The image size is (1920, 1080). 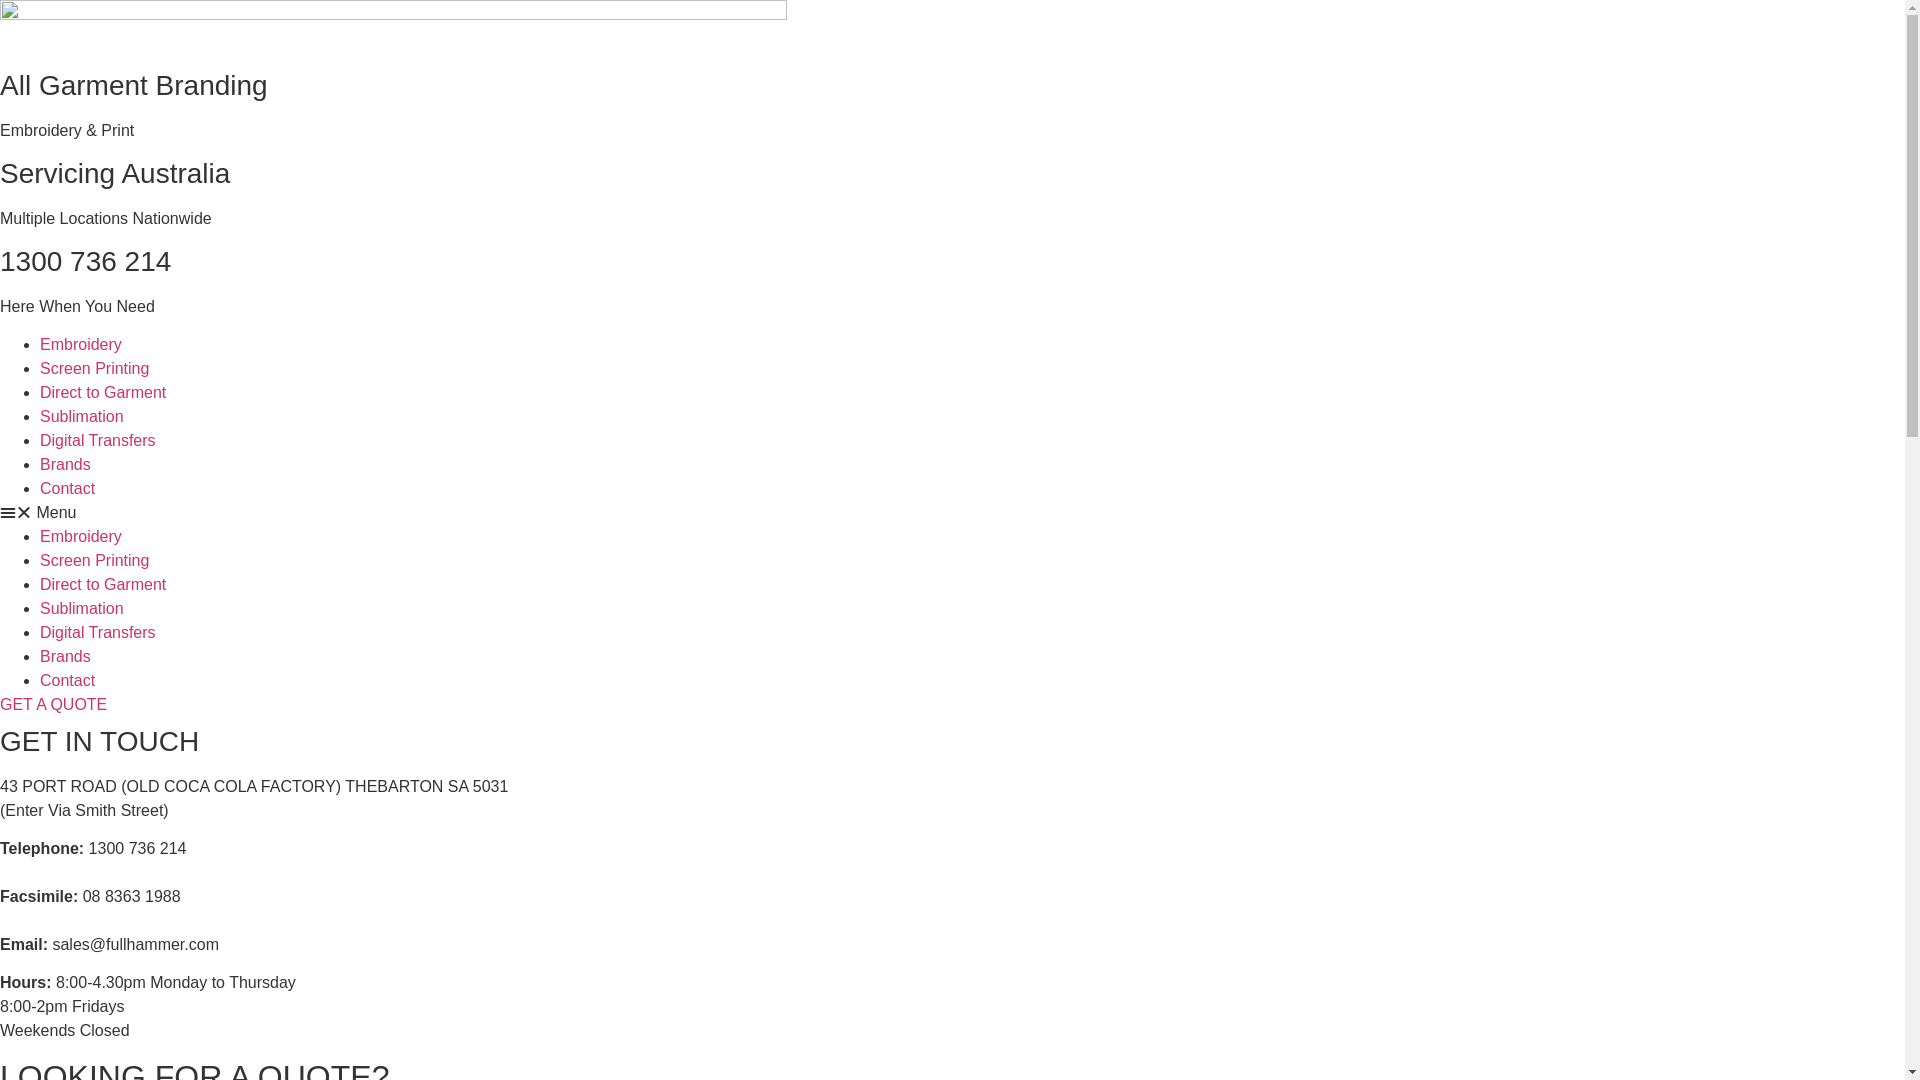 I want to click on Digital Transfers, so click(x=98, y=632).